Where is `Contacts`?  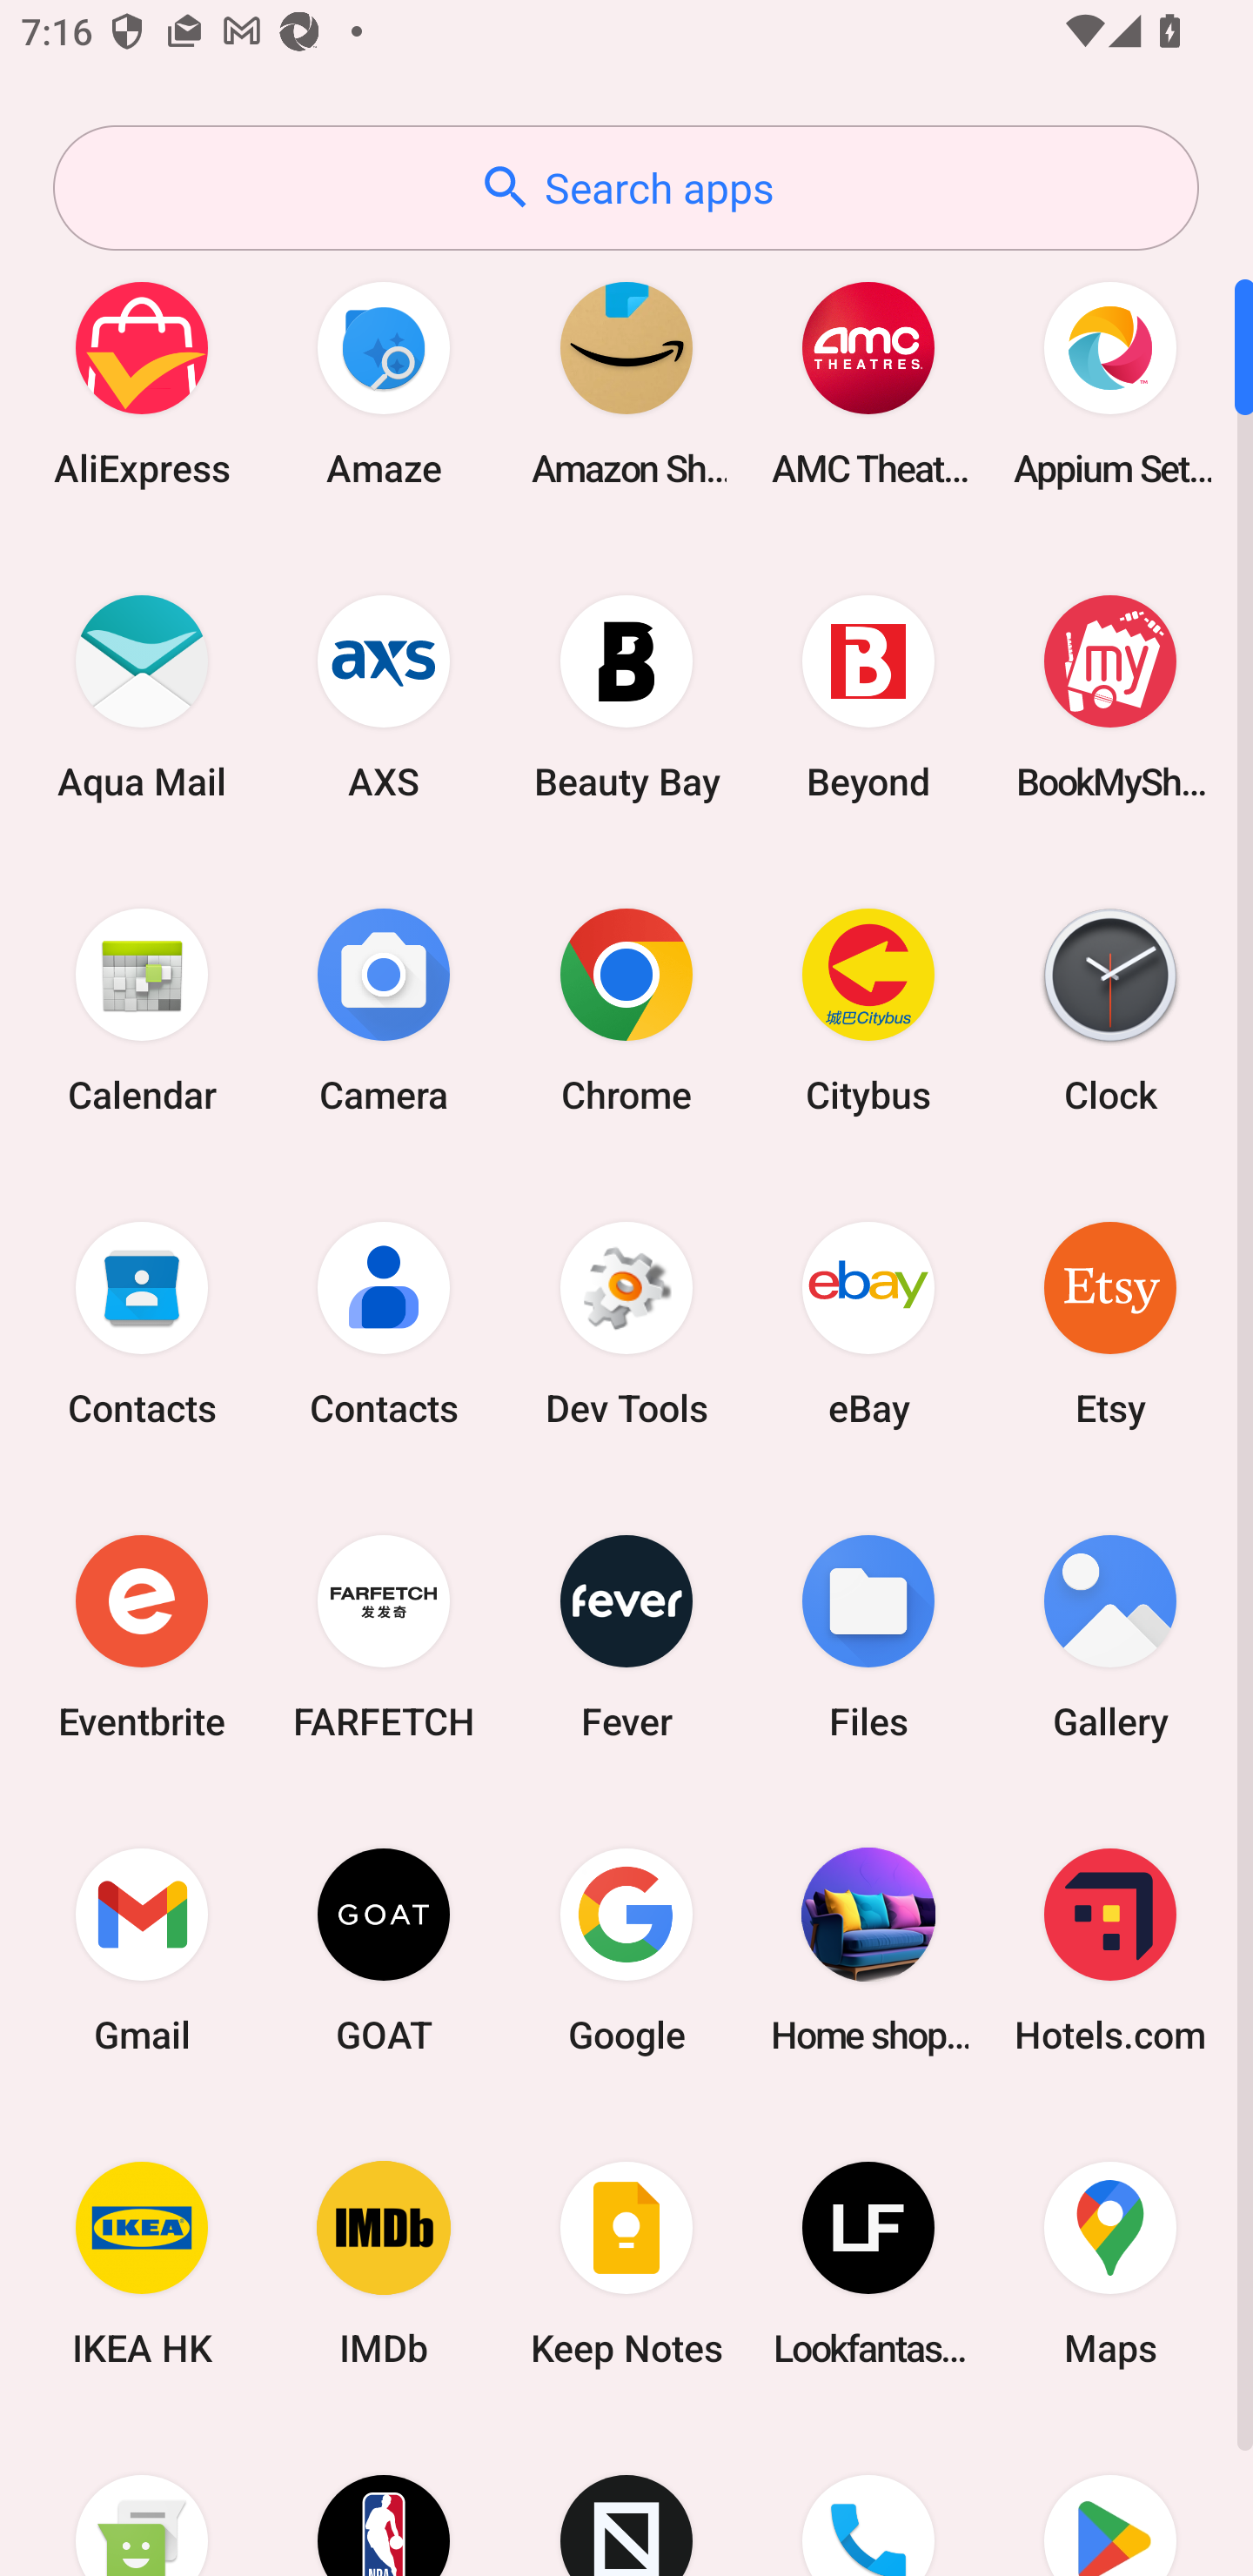
Contacts is located at coordinates (384, 1323).